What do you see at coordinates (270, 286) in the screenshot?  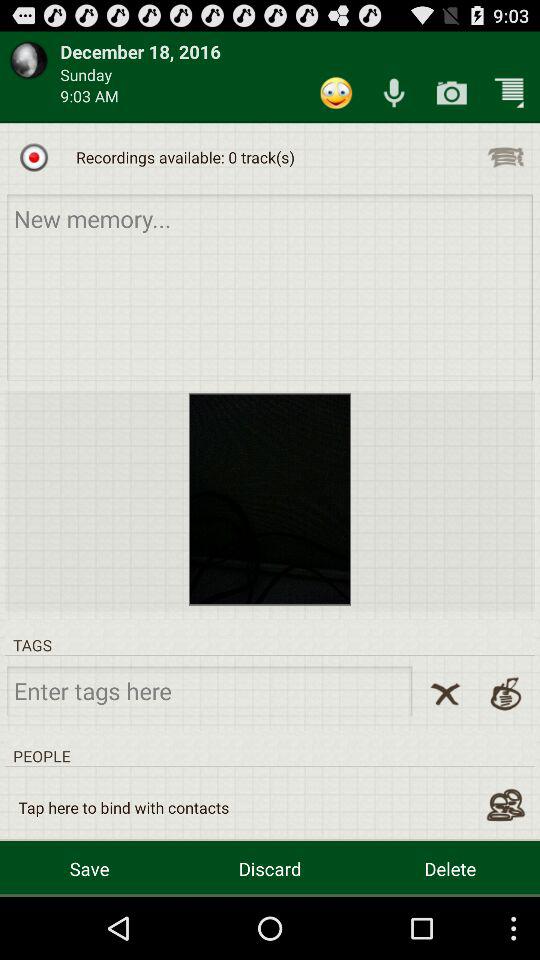 I see `type to describe memory` at bounding box center [270, 286].